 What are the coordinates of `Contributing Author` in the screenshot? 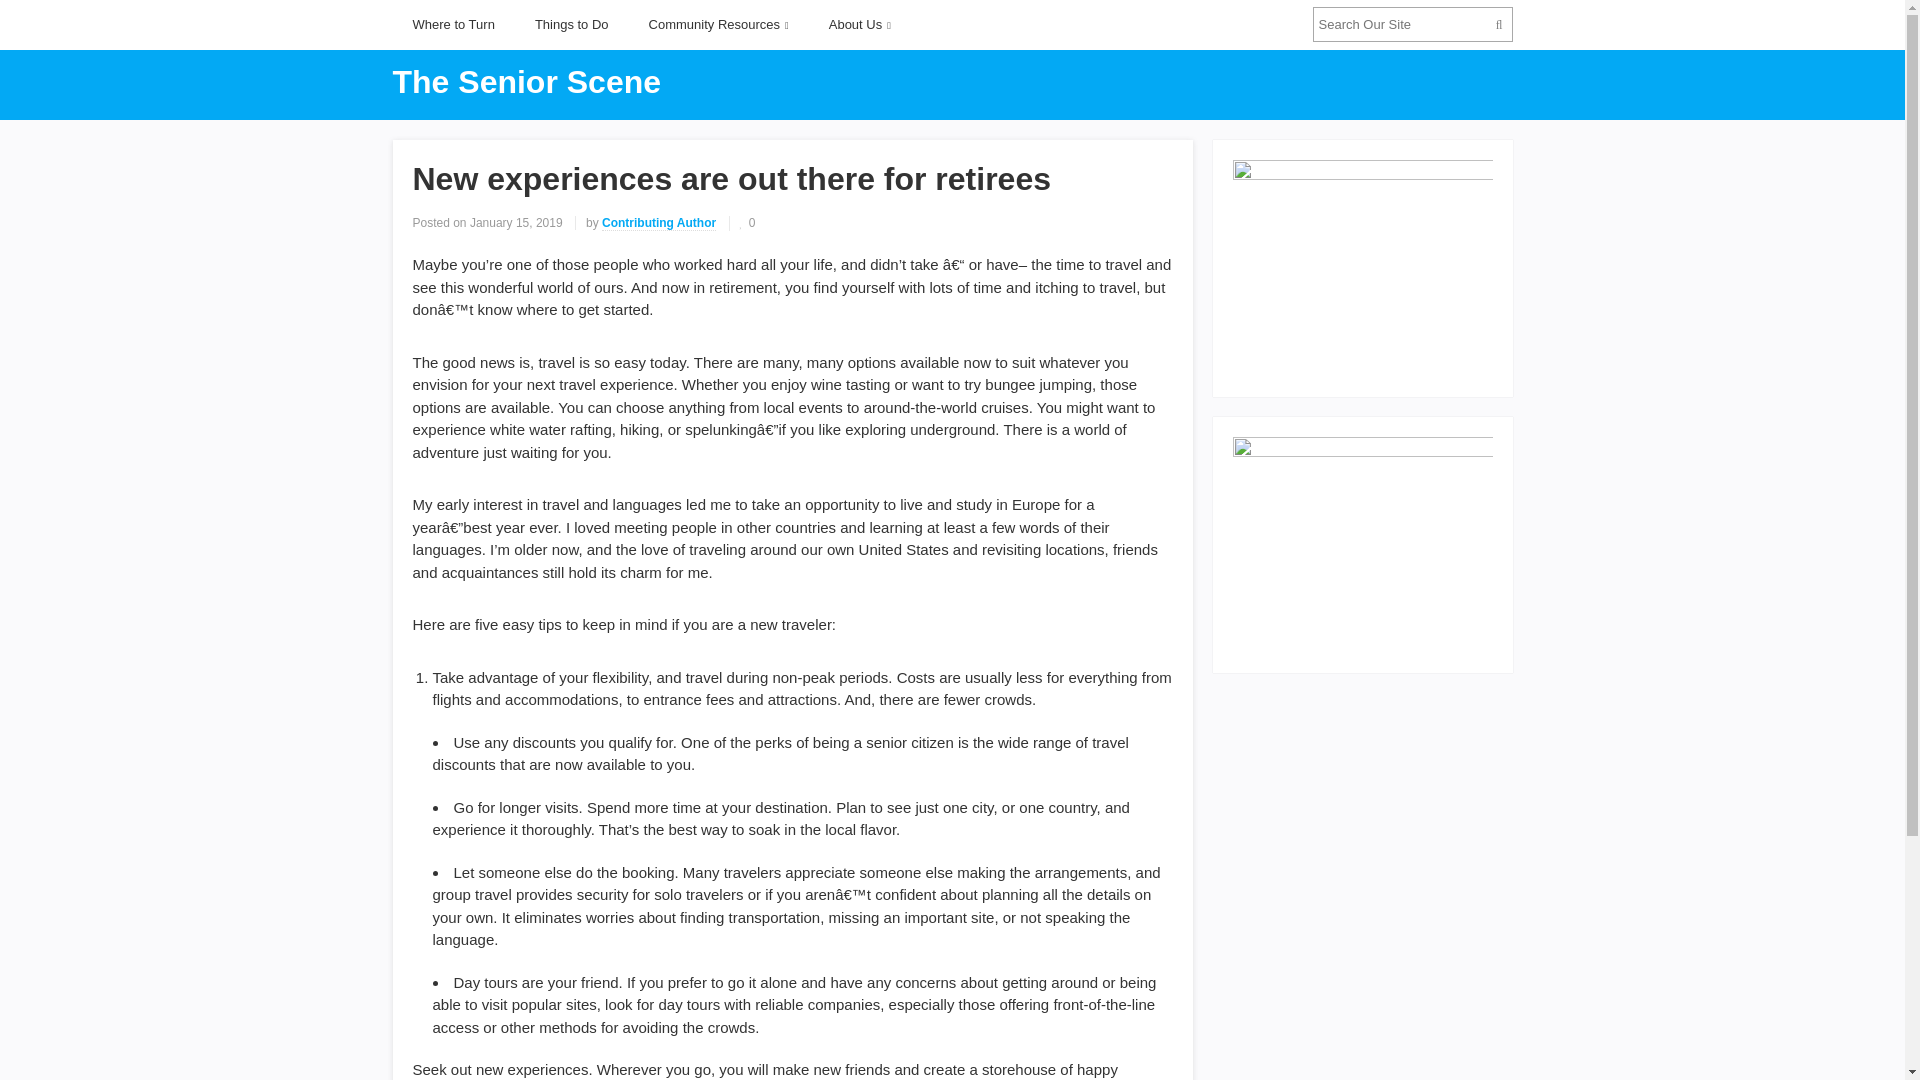 It's located at (659, 224).